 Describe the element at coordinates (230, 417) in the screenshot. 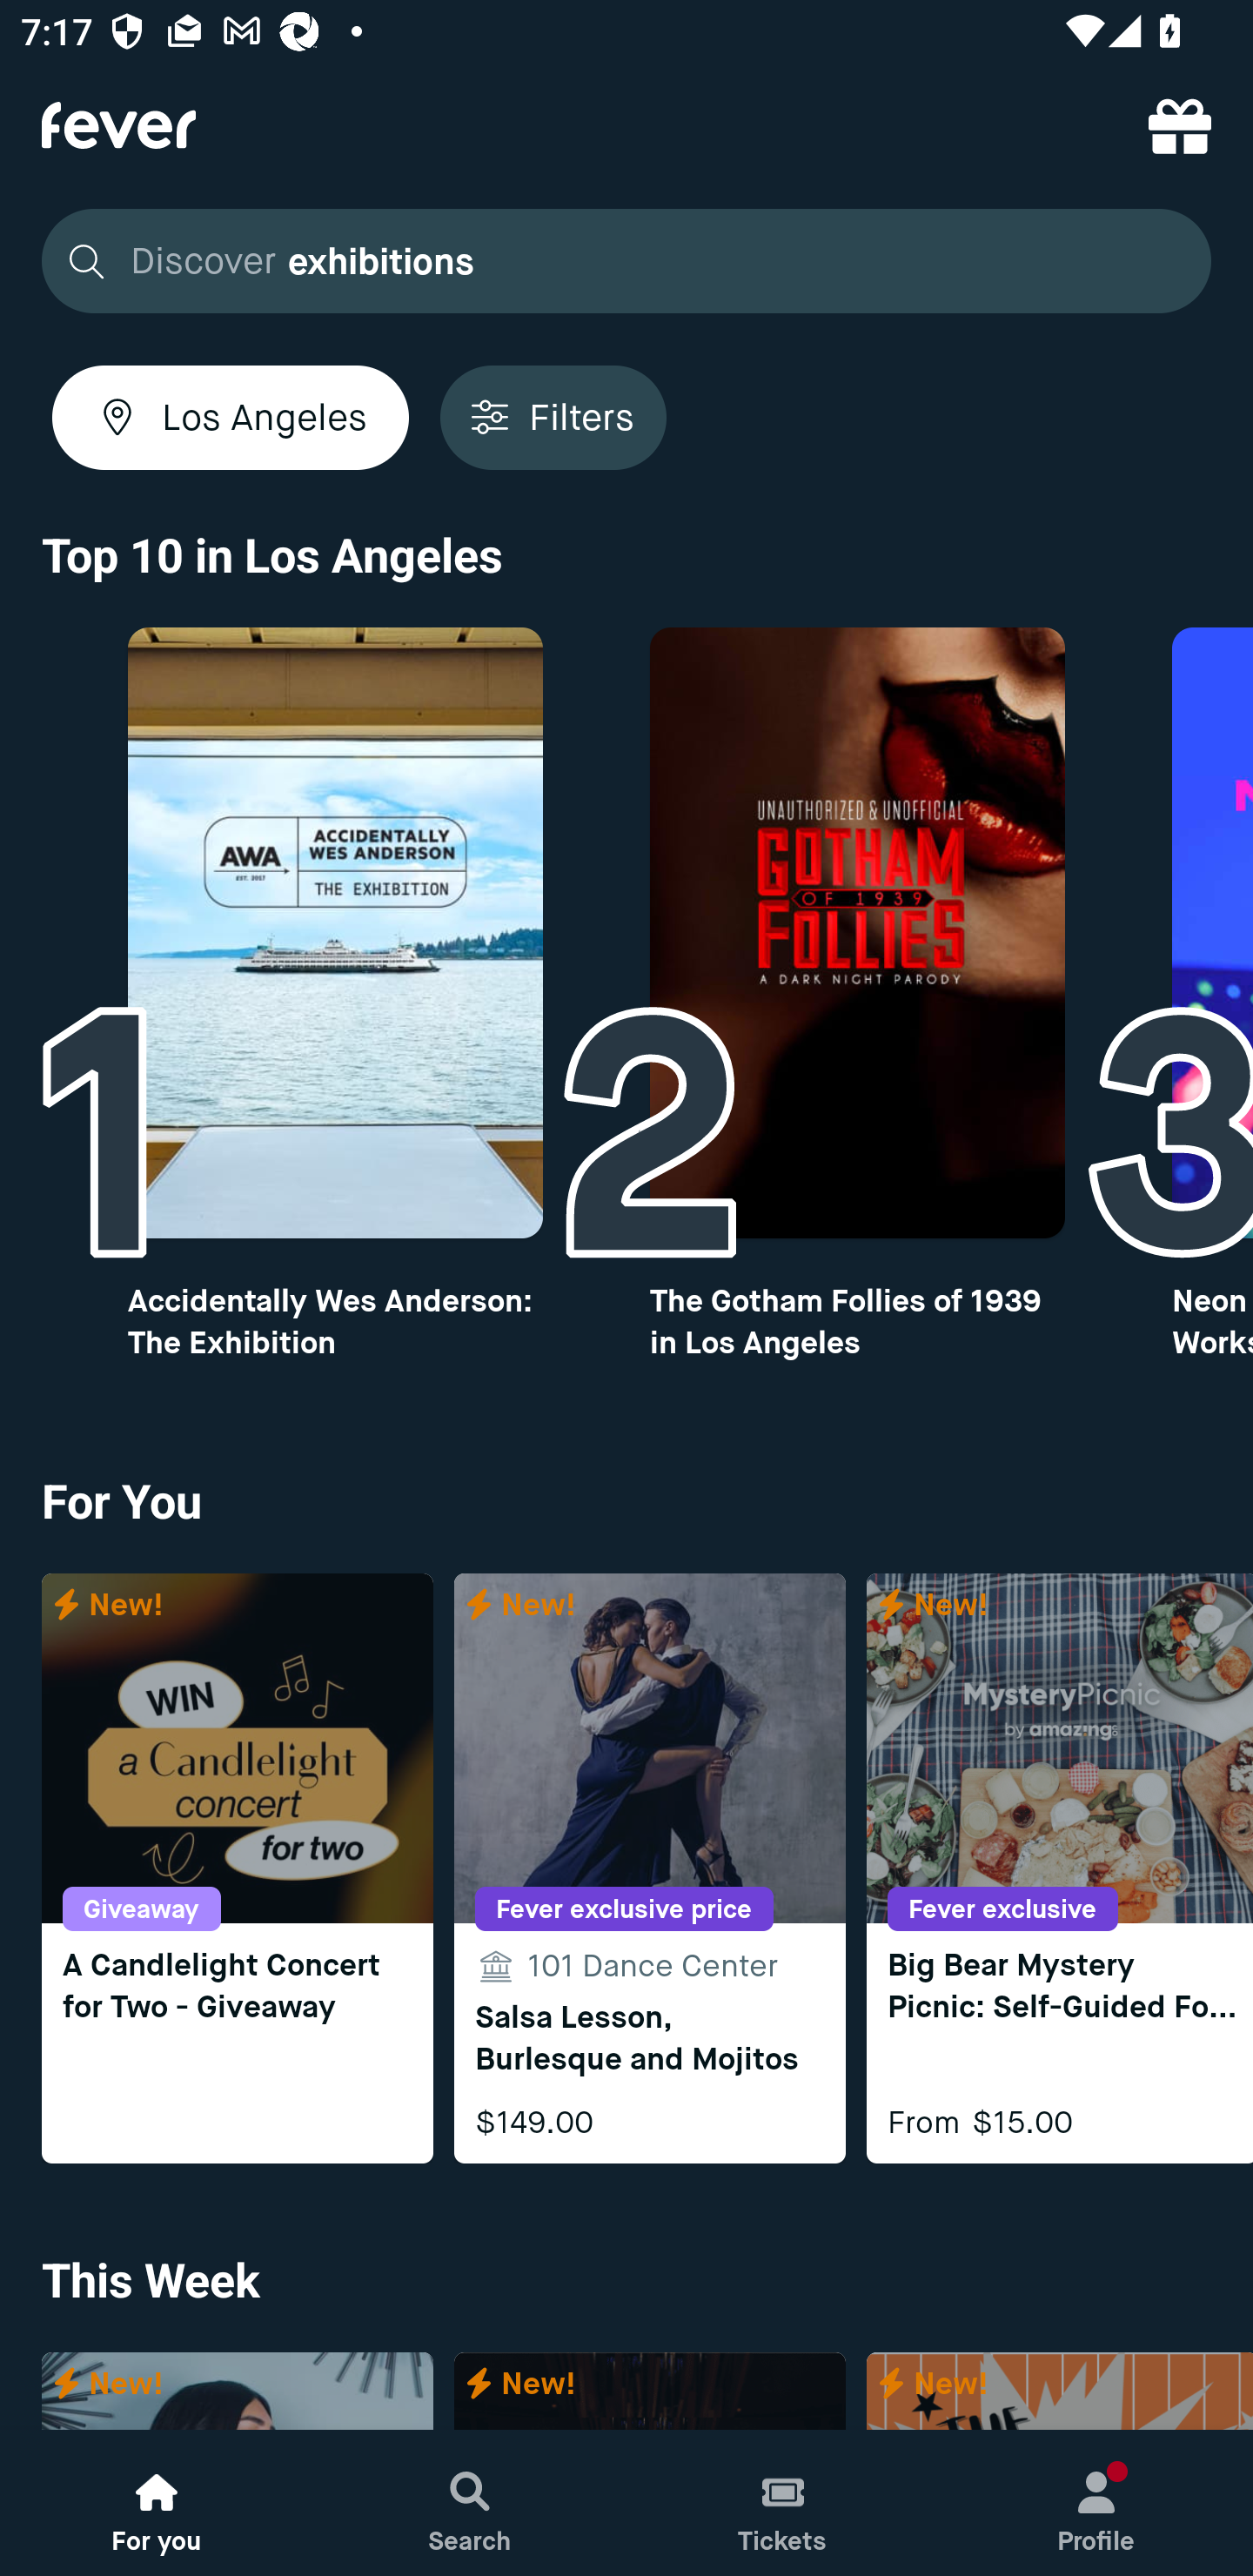

I see `Los Angeles` at that location.